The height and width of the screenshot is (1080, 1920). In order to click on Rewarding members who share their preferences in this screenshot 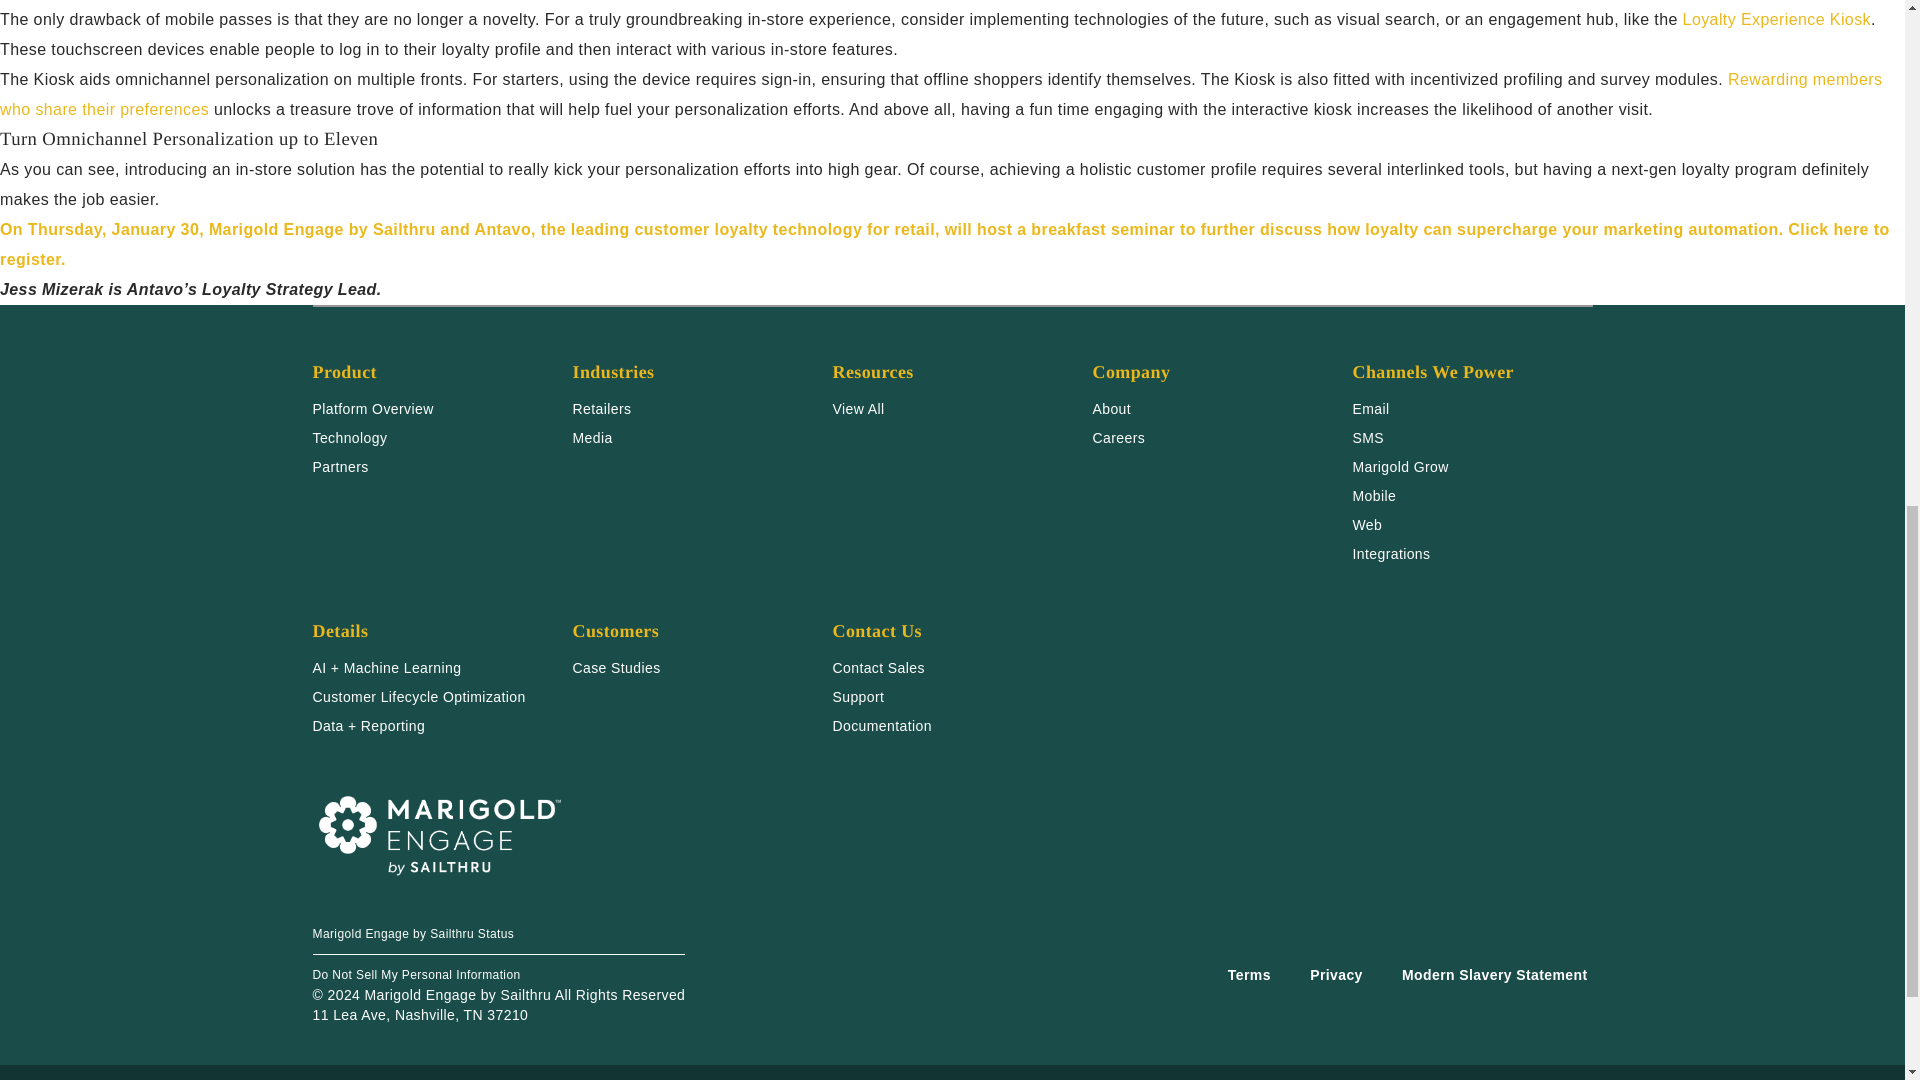, I will do `click(940, 94)`.